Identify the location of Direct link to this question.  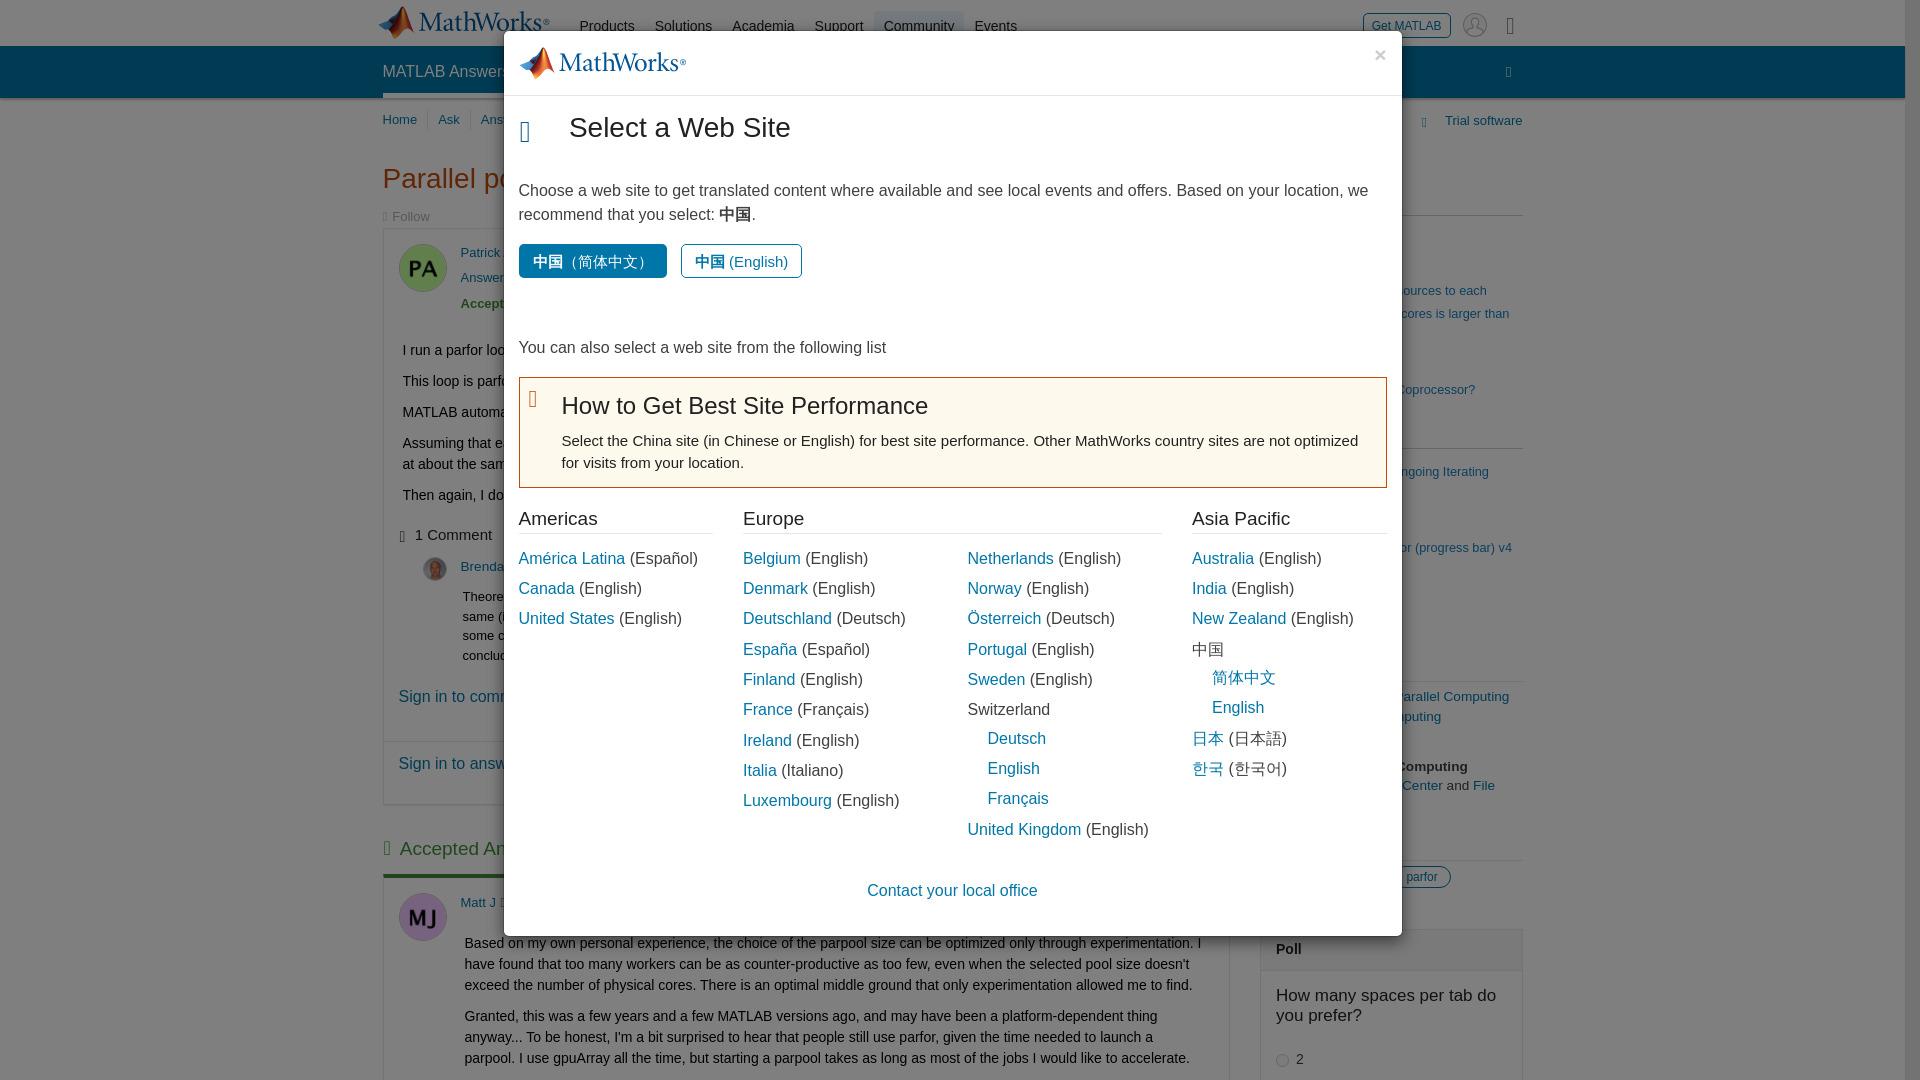
(1196, 254).